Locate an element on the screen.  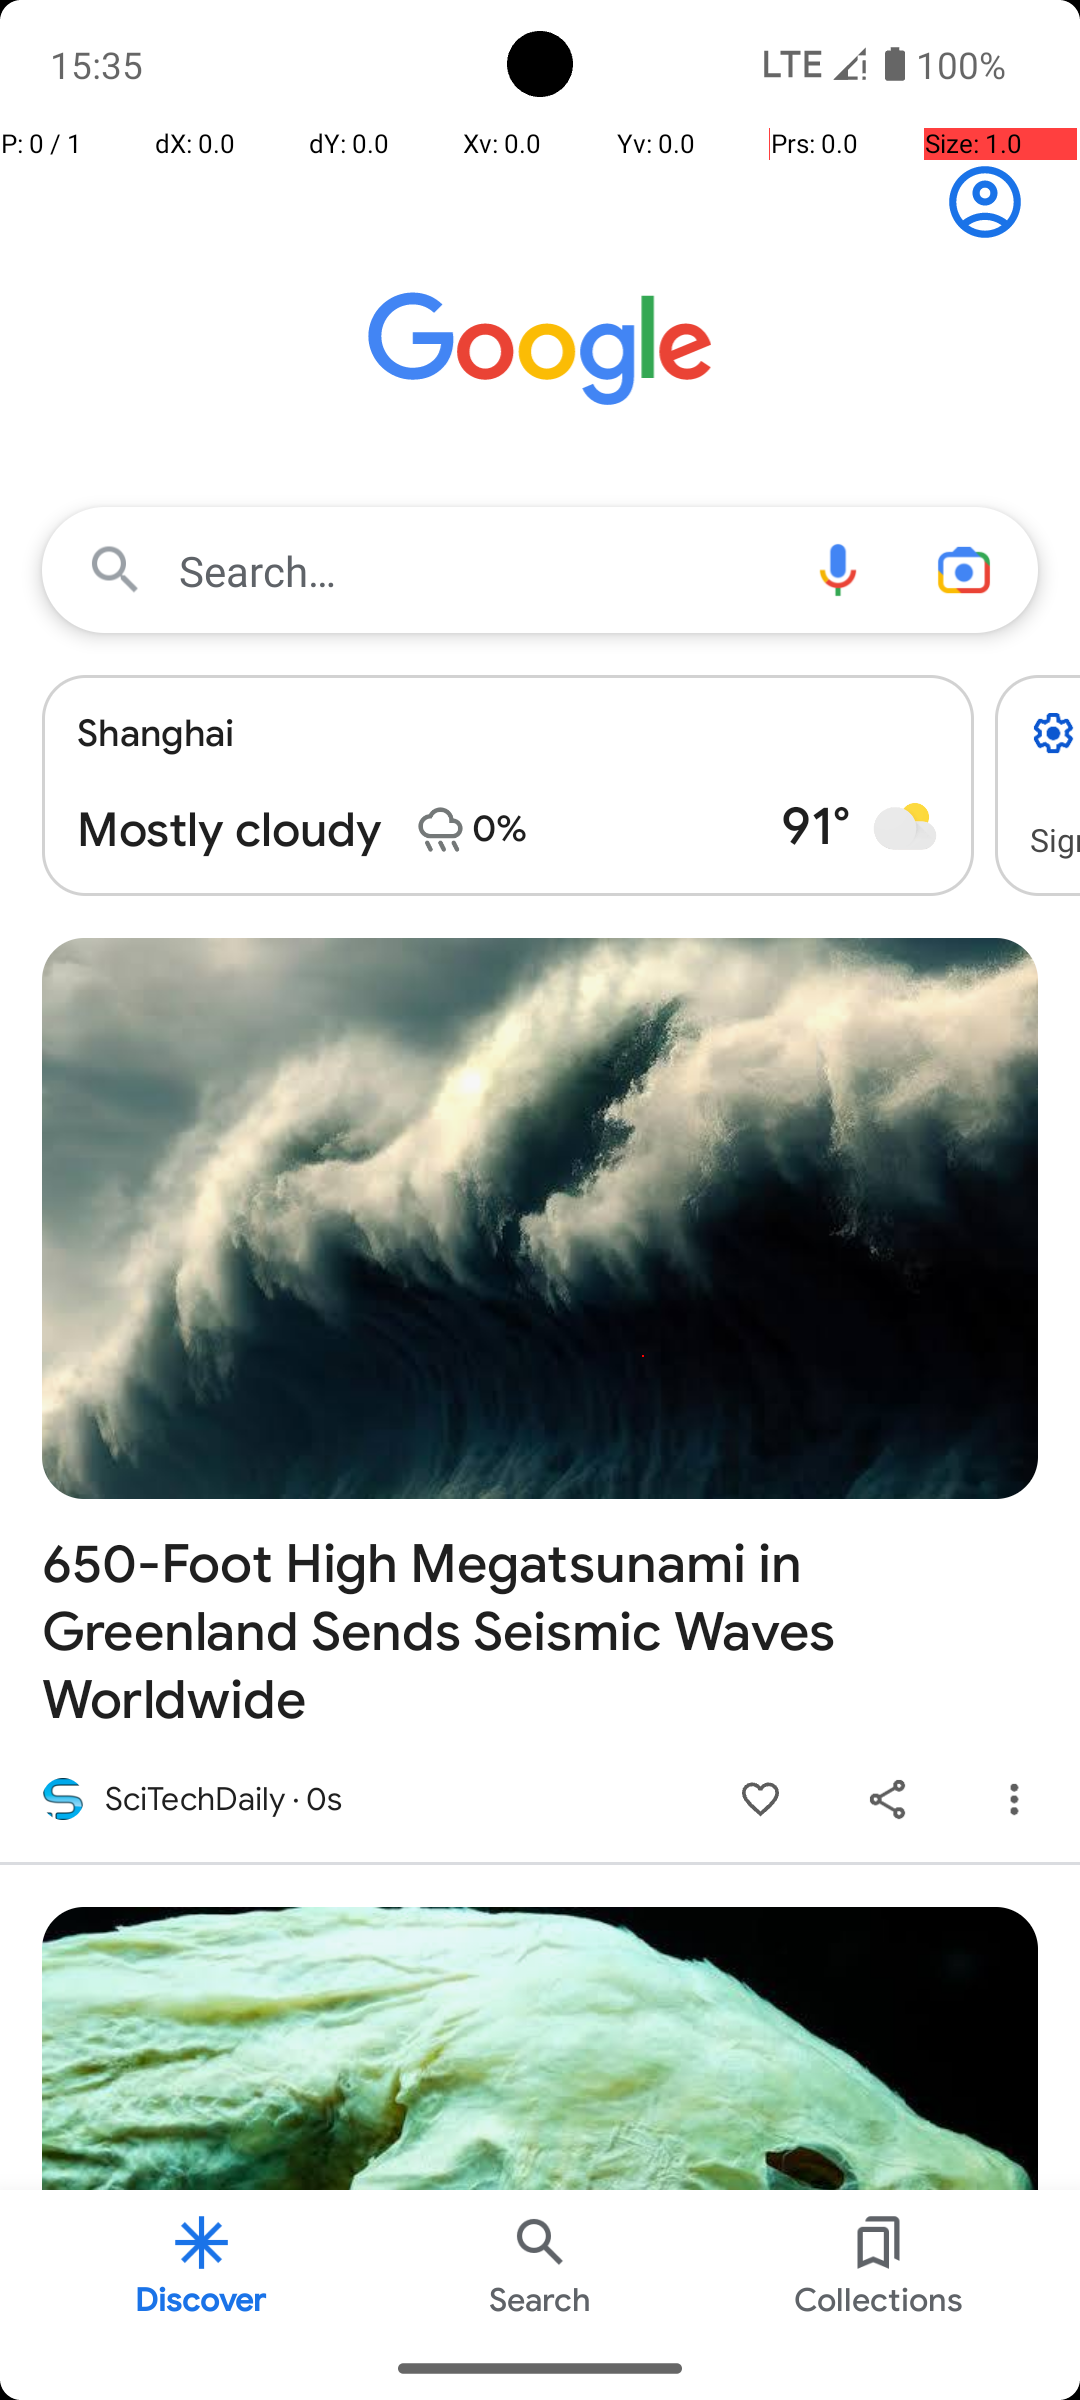
Sign in is located at coordinates (996, 202).